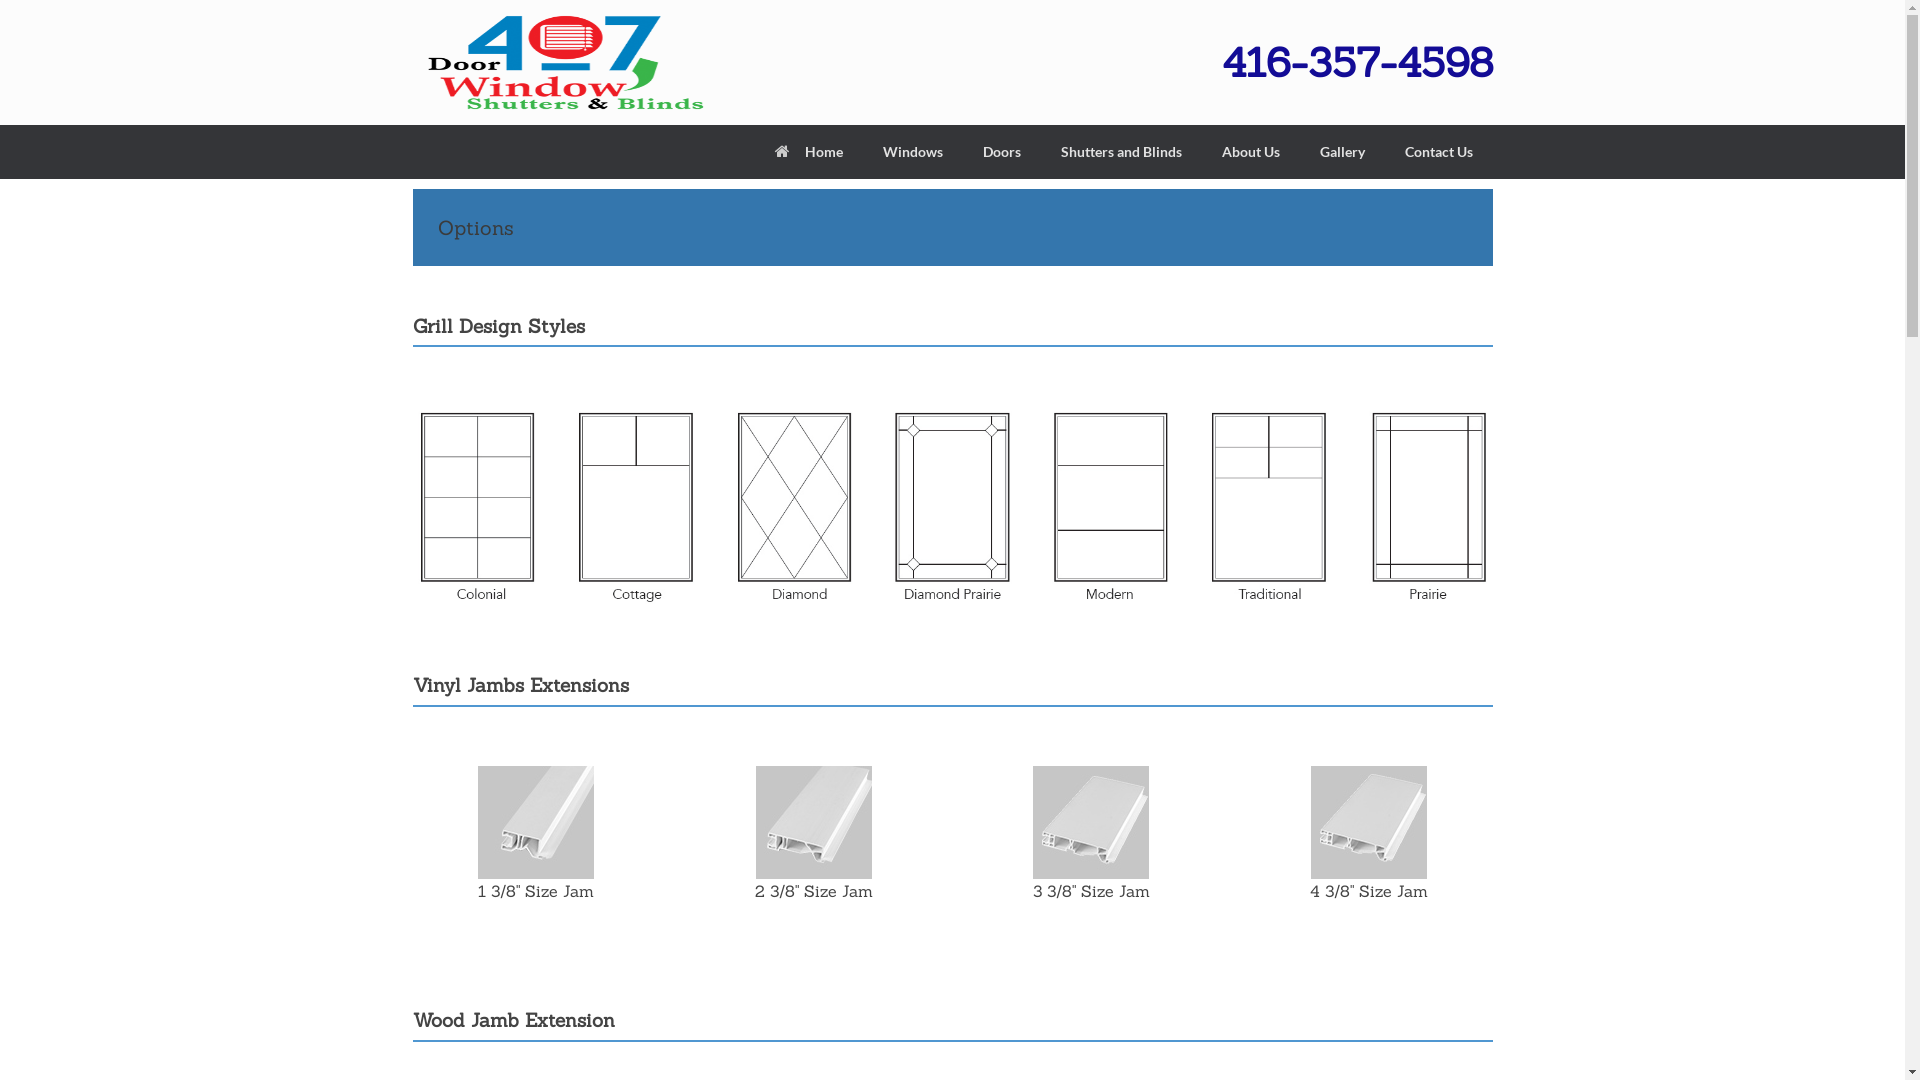 This screenshot has height=1080, width=1920. What do you see at coordinates (808, 152) in the screenshot?
I see `Home` at bounding box center [808, 152].